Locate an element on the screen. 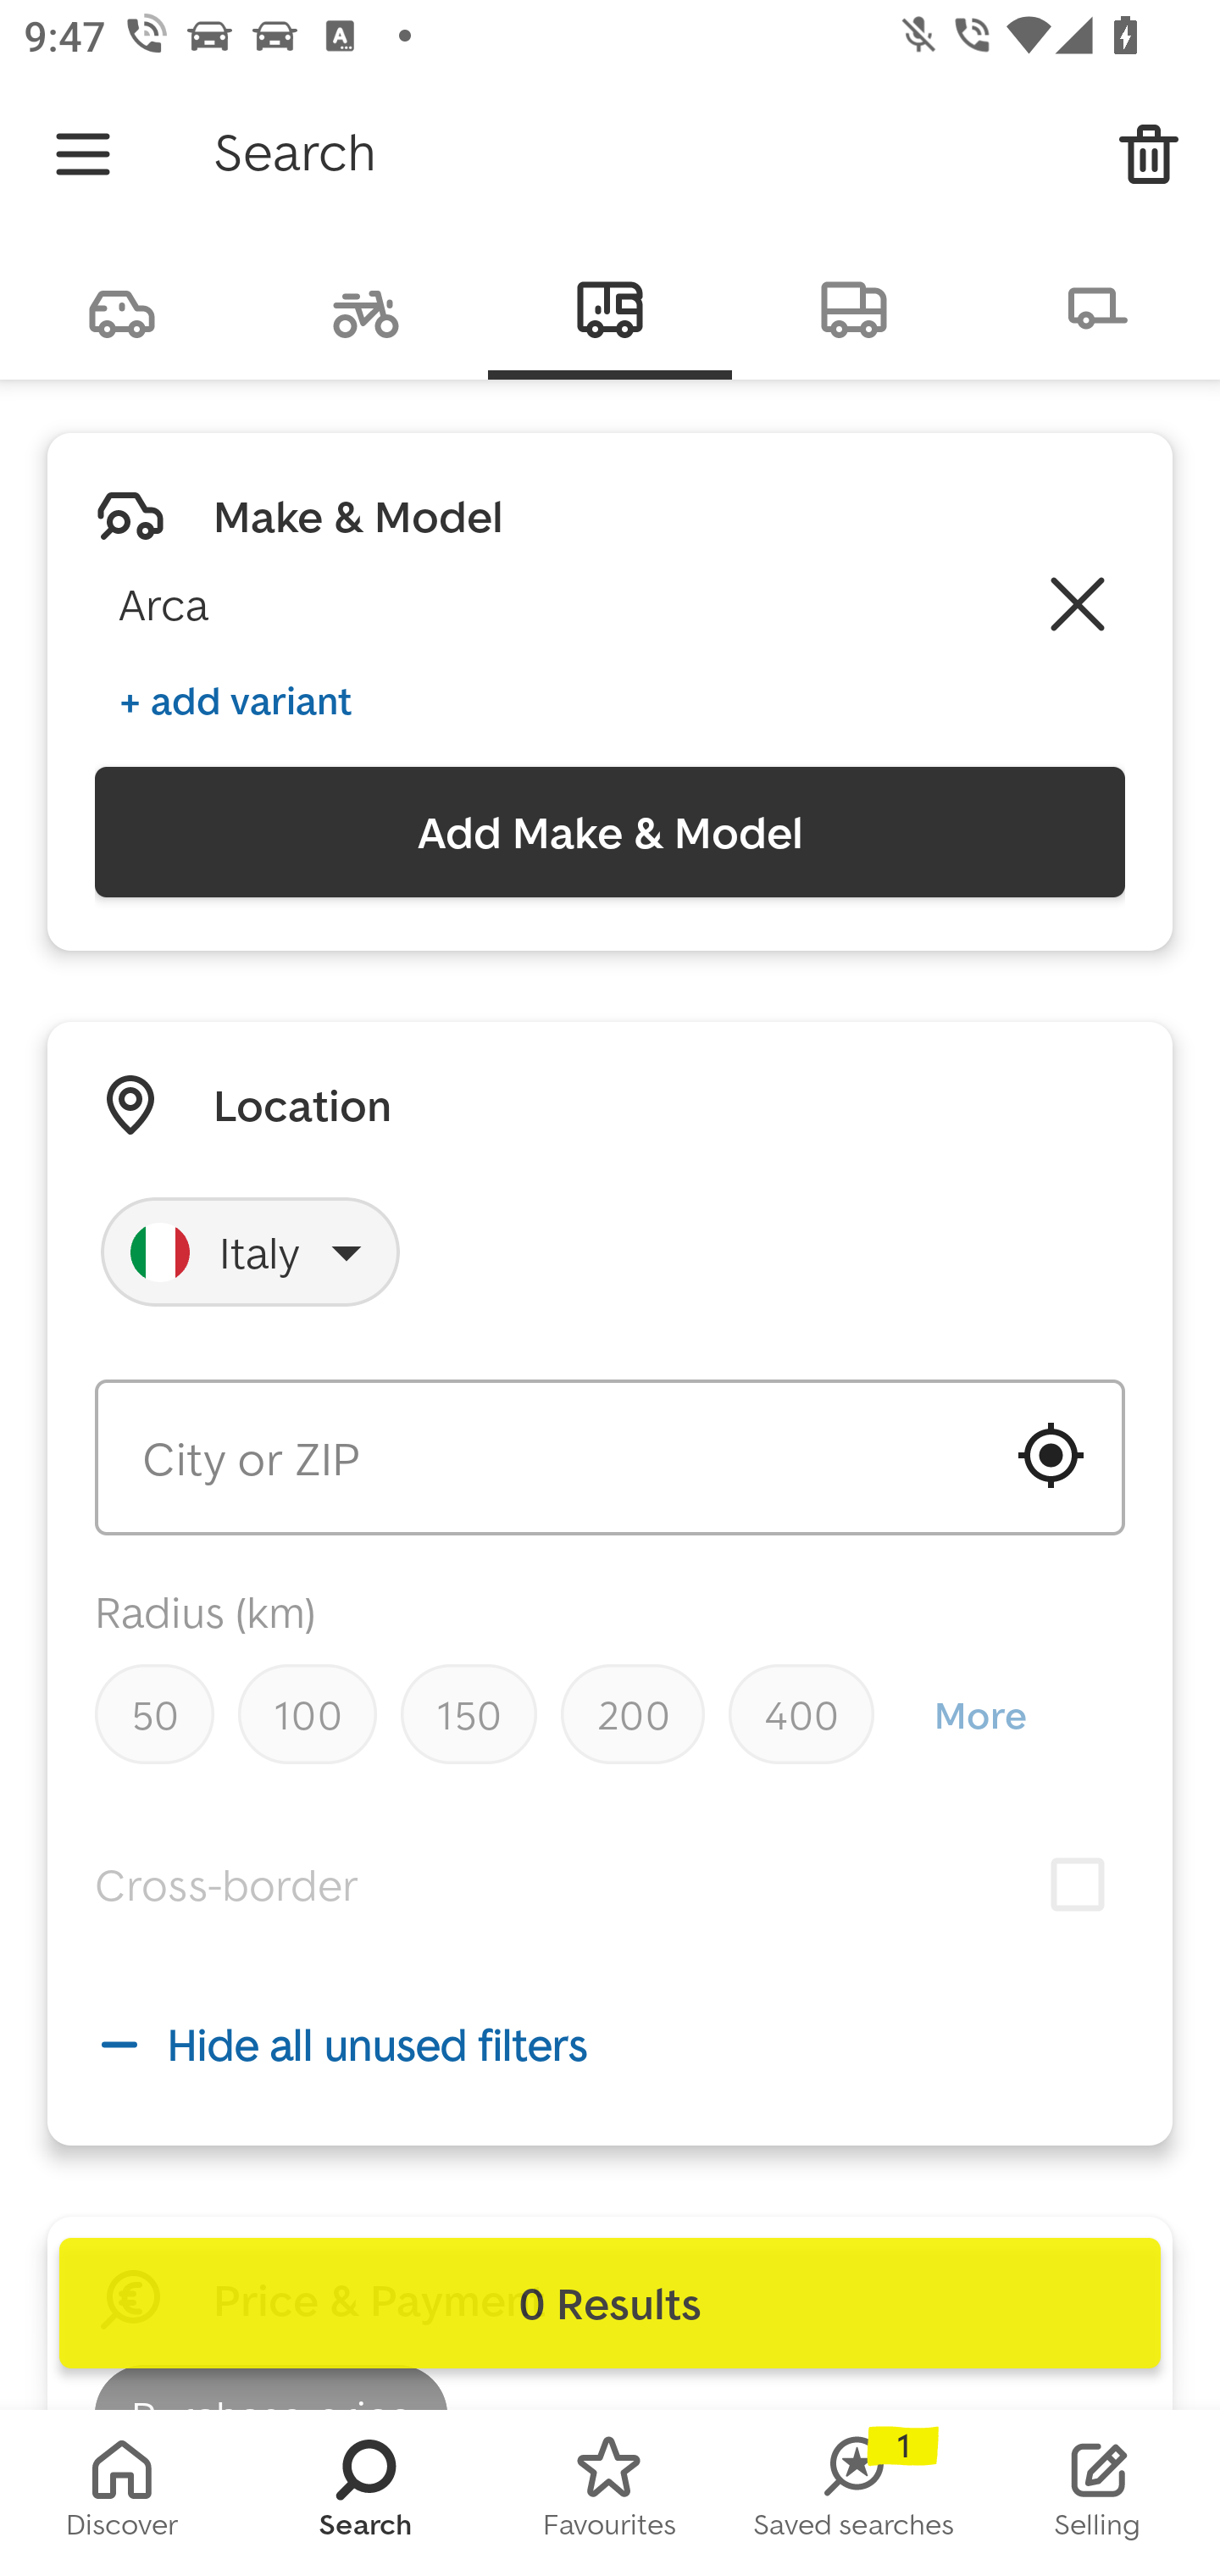  BIKE_SEARCH is located at coordinates (366, 307).